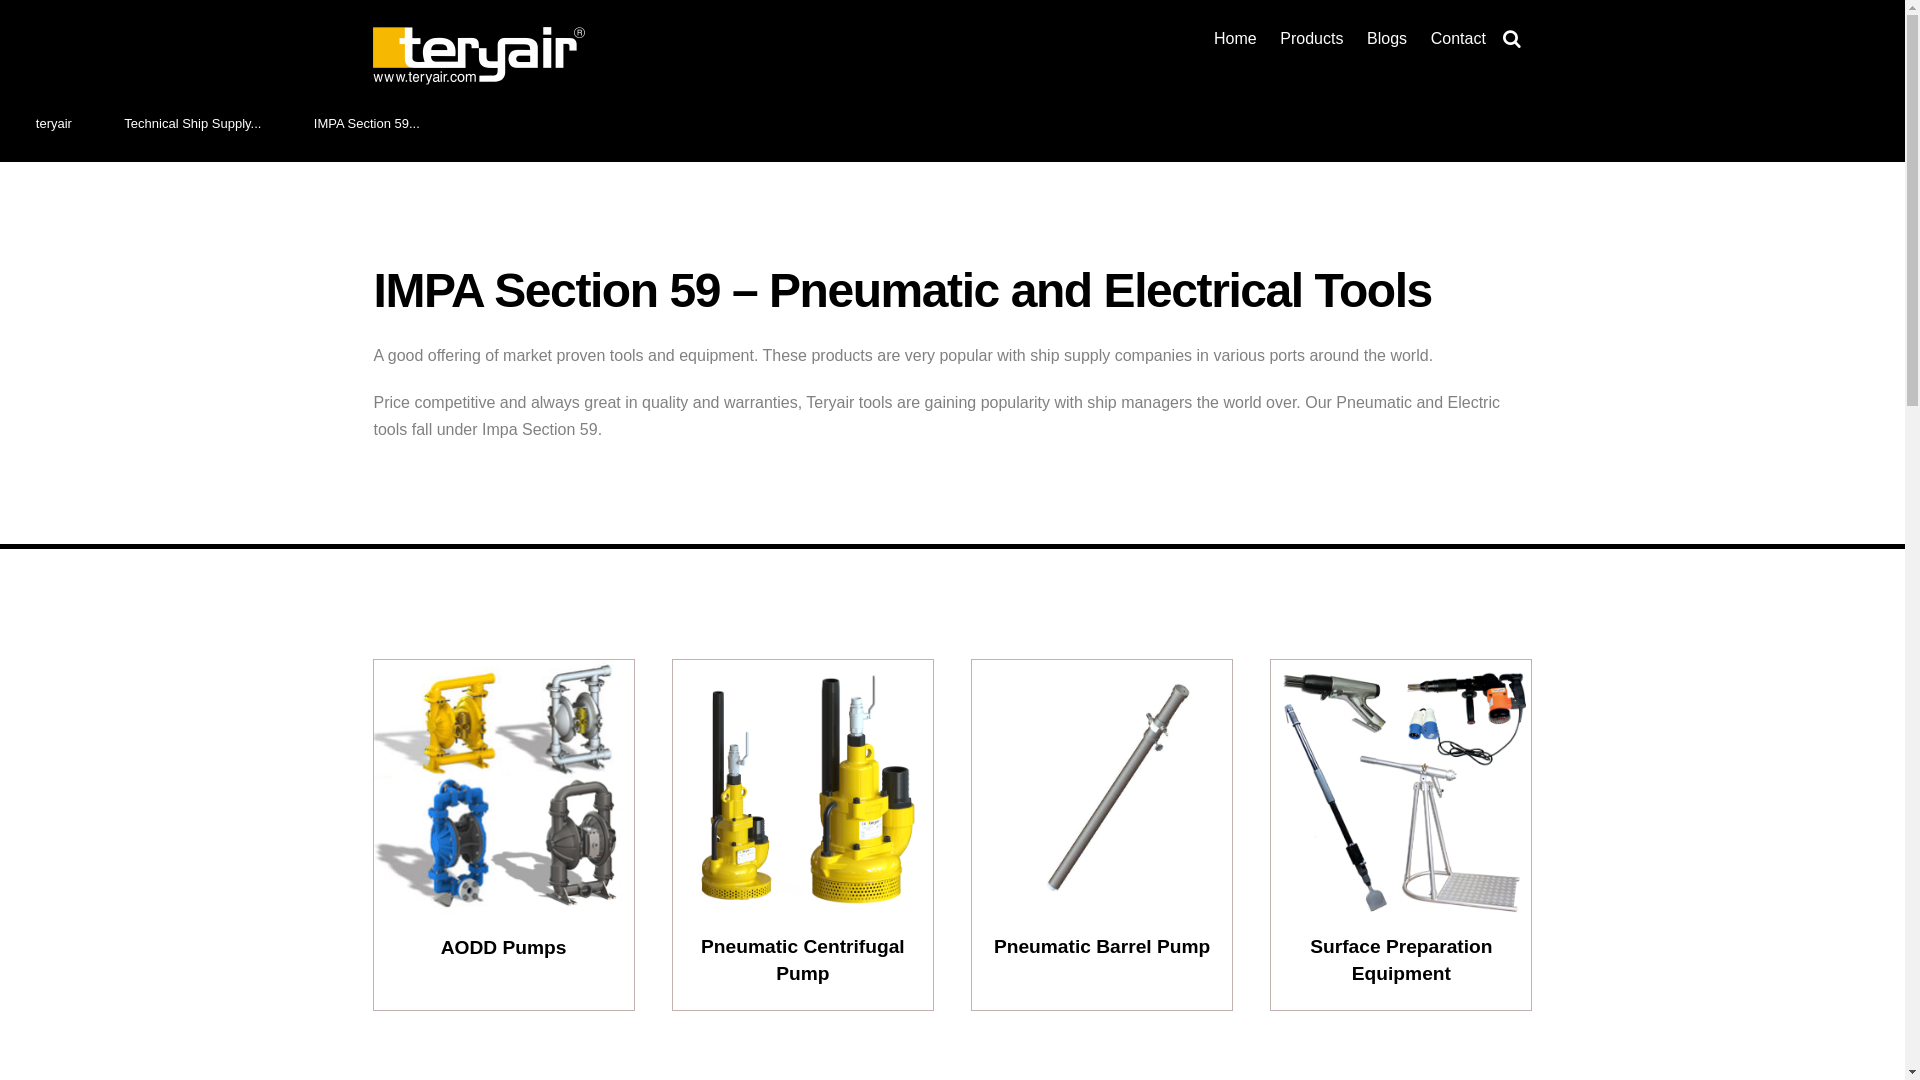  What do you see at coordinates (1234, 38) in the screenshot?
I see `Home` at bounding box center [1234, 38].